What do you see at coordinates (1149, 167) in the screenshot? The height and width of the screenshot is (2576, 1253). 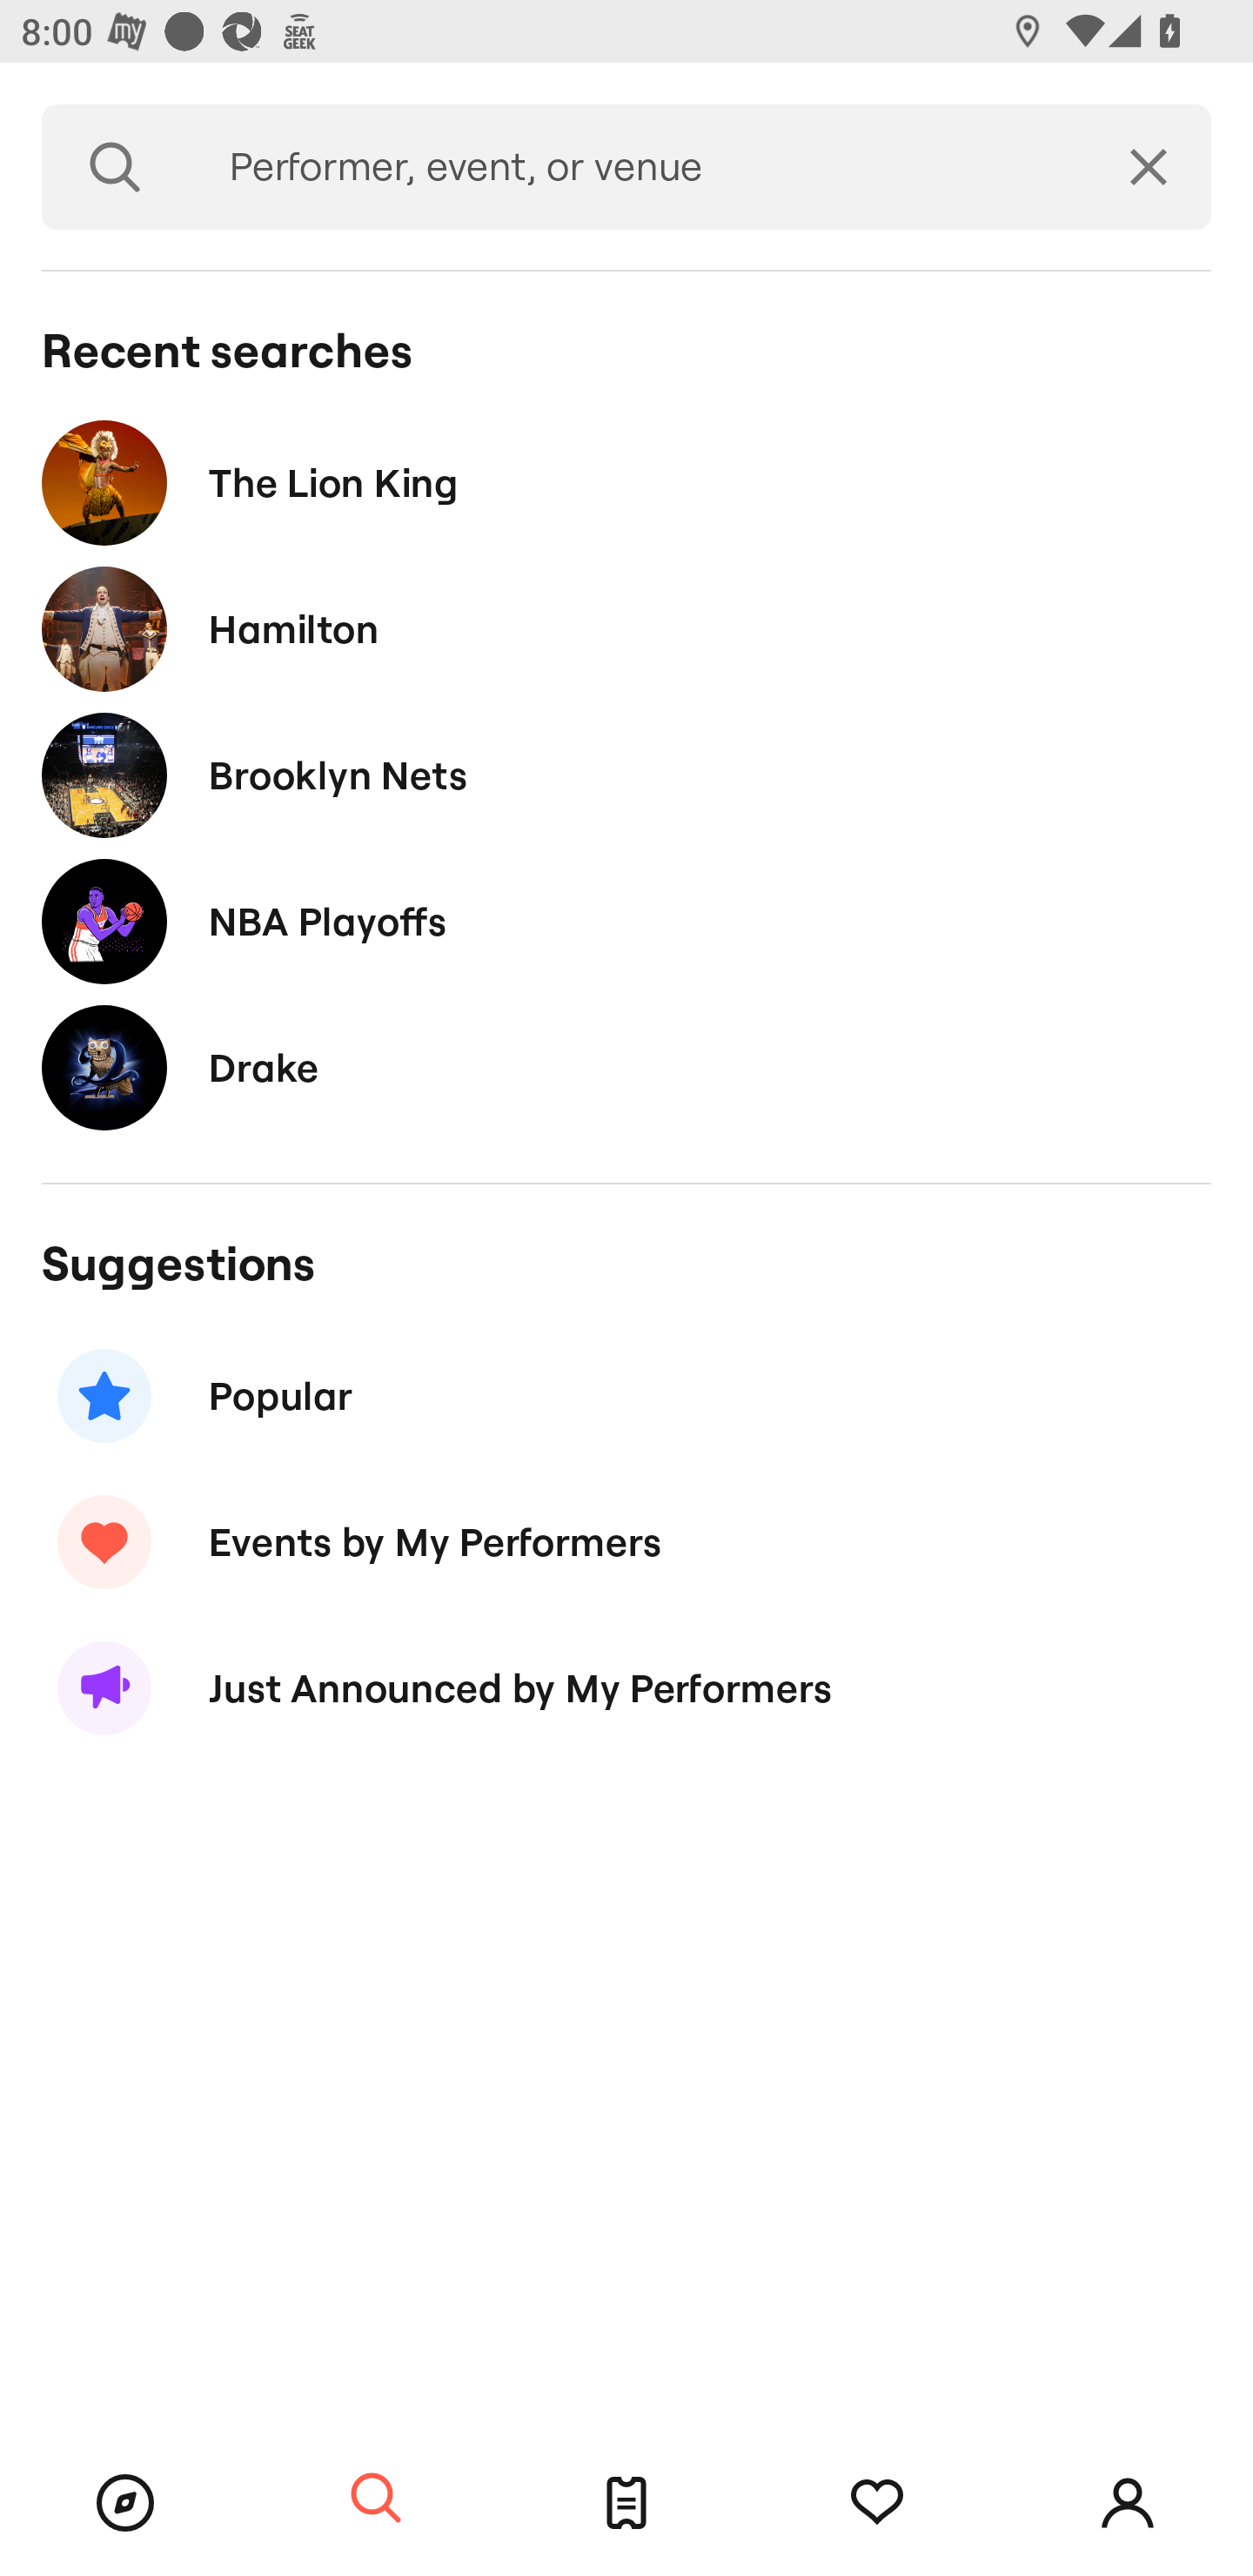 I see `Clear` at bounding box center [1149, 167].